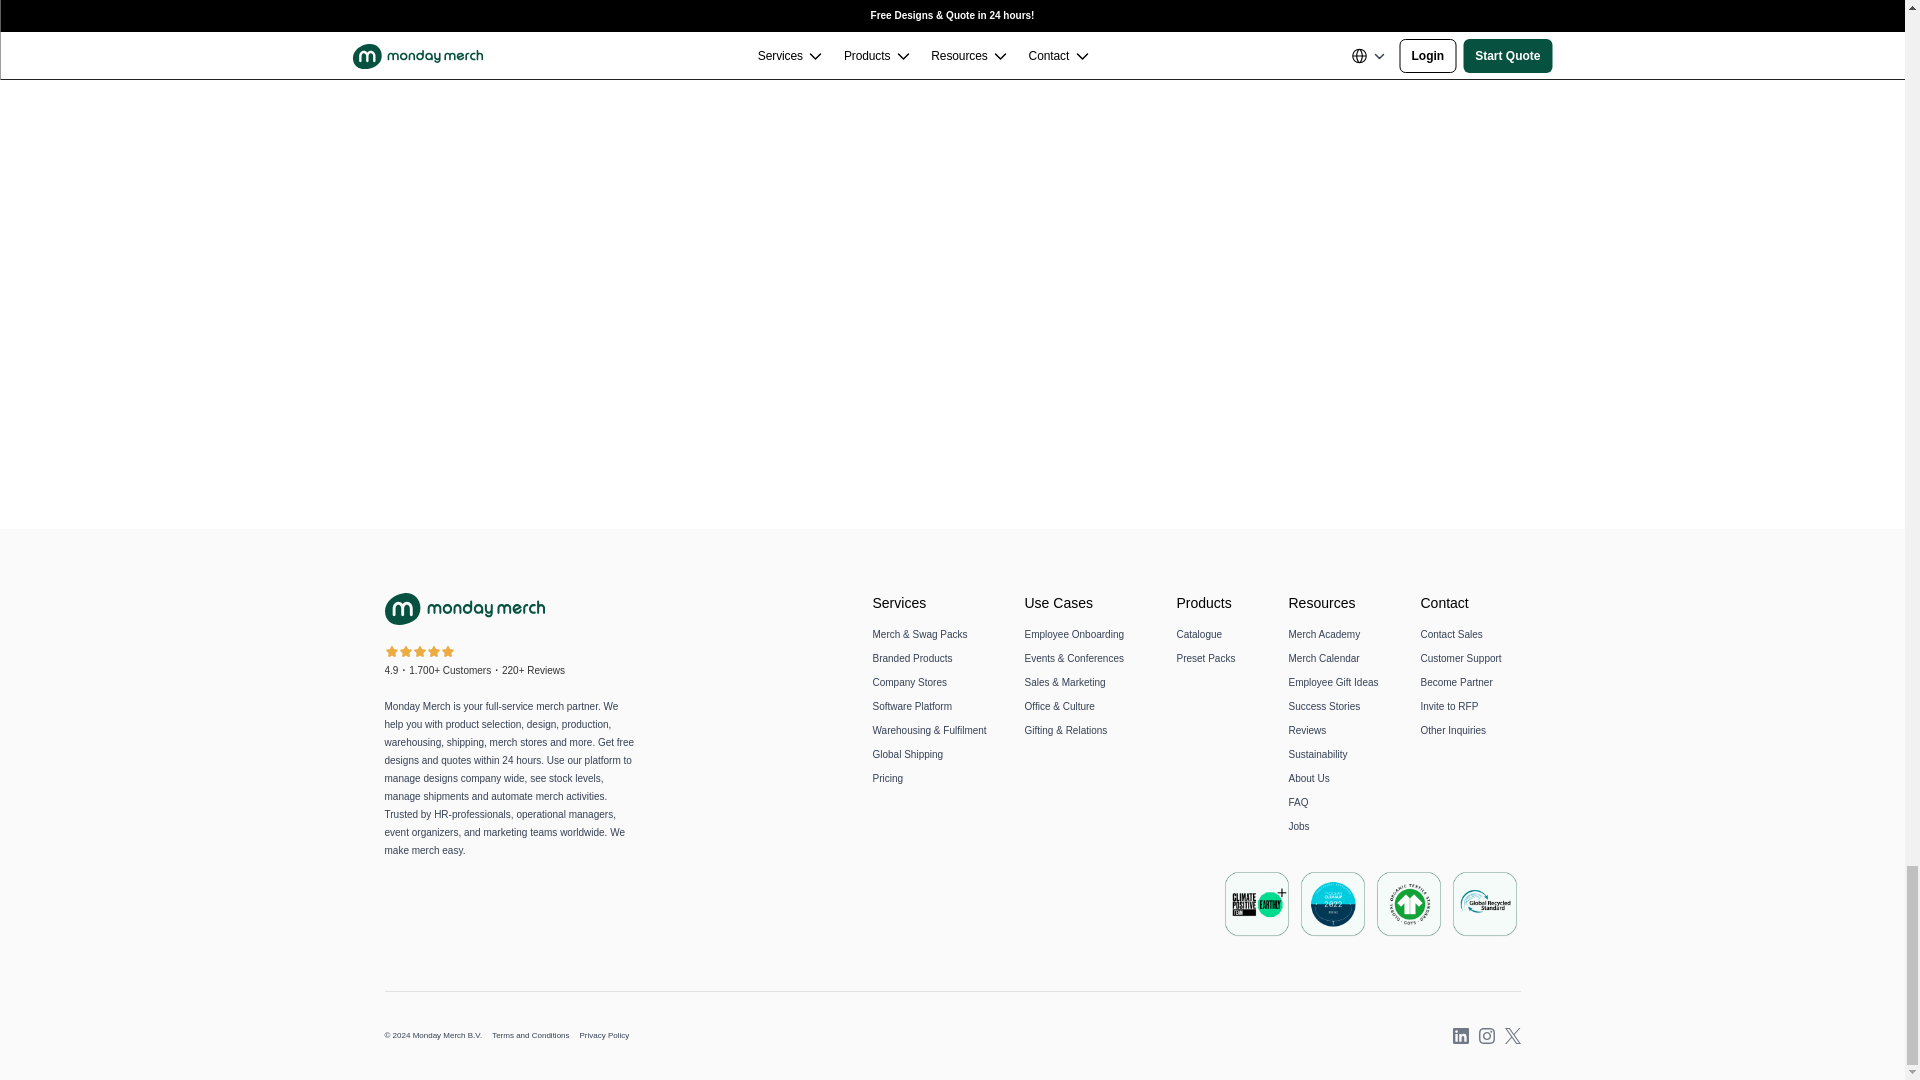 The image size is (1920, 1080). Describe the element at coordinates (1451, 634) in the screenshot. I see `Contact Sales` at that location.